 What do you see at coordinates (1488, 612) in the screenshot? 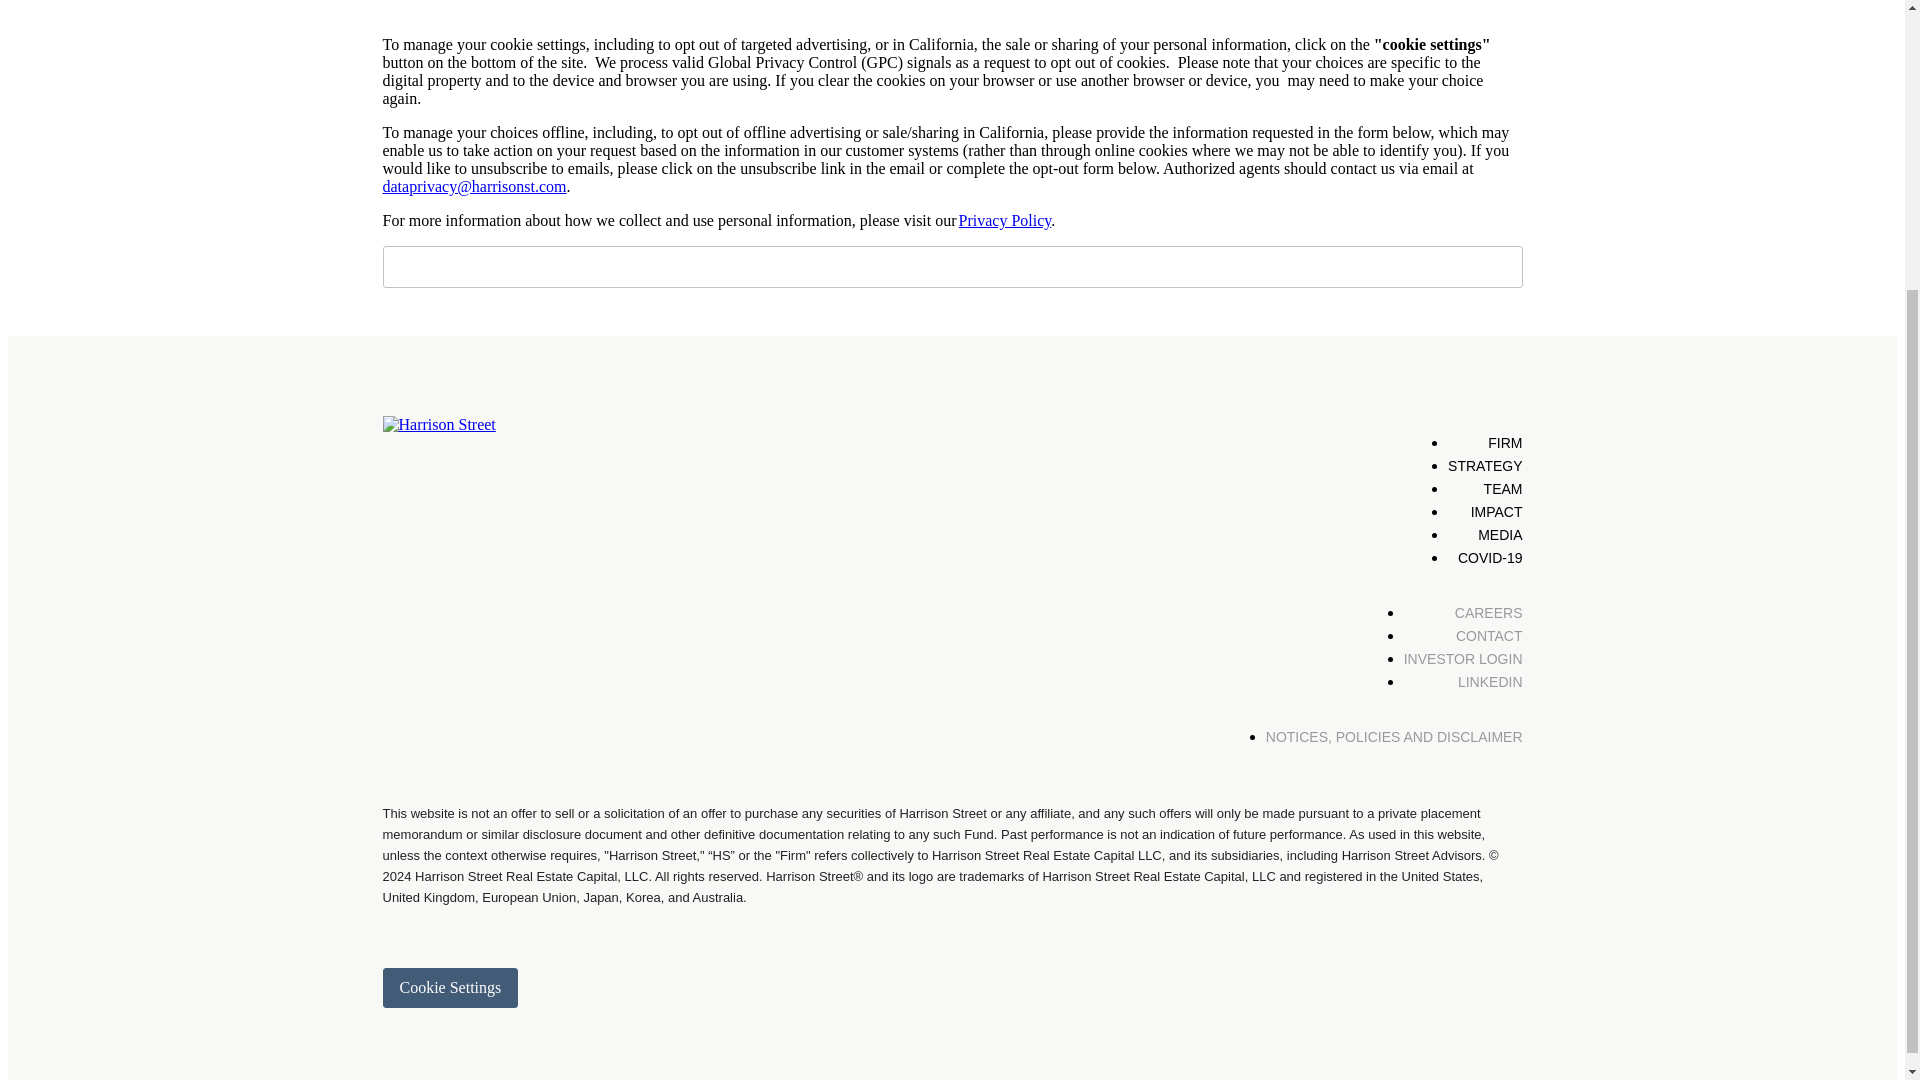
I see `CAREERS` at bounding box center [1488, 612].